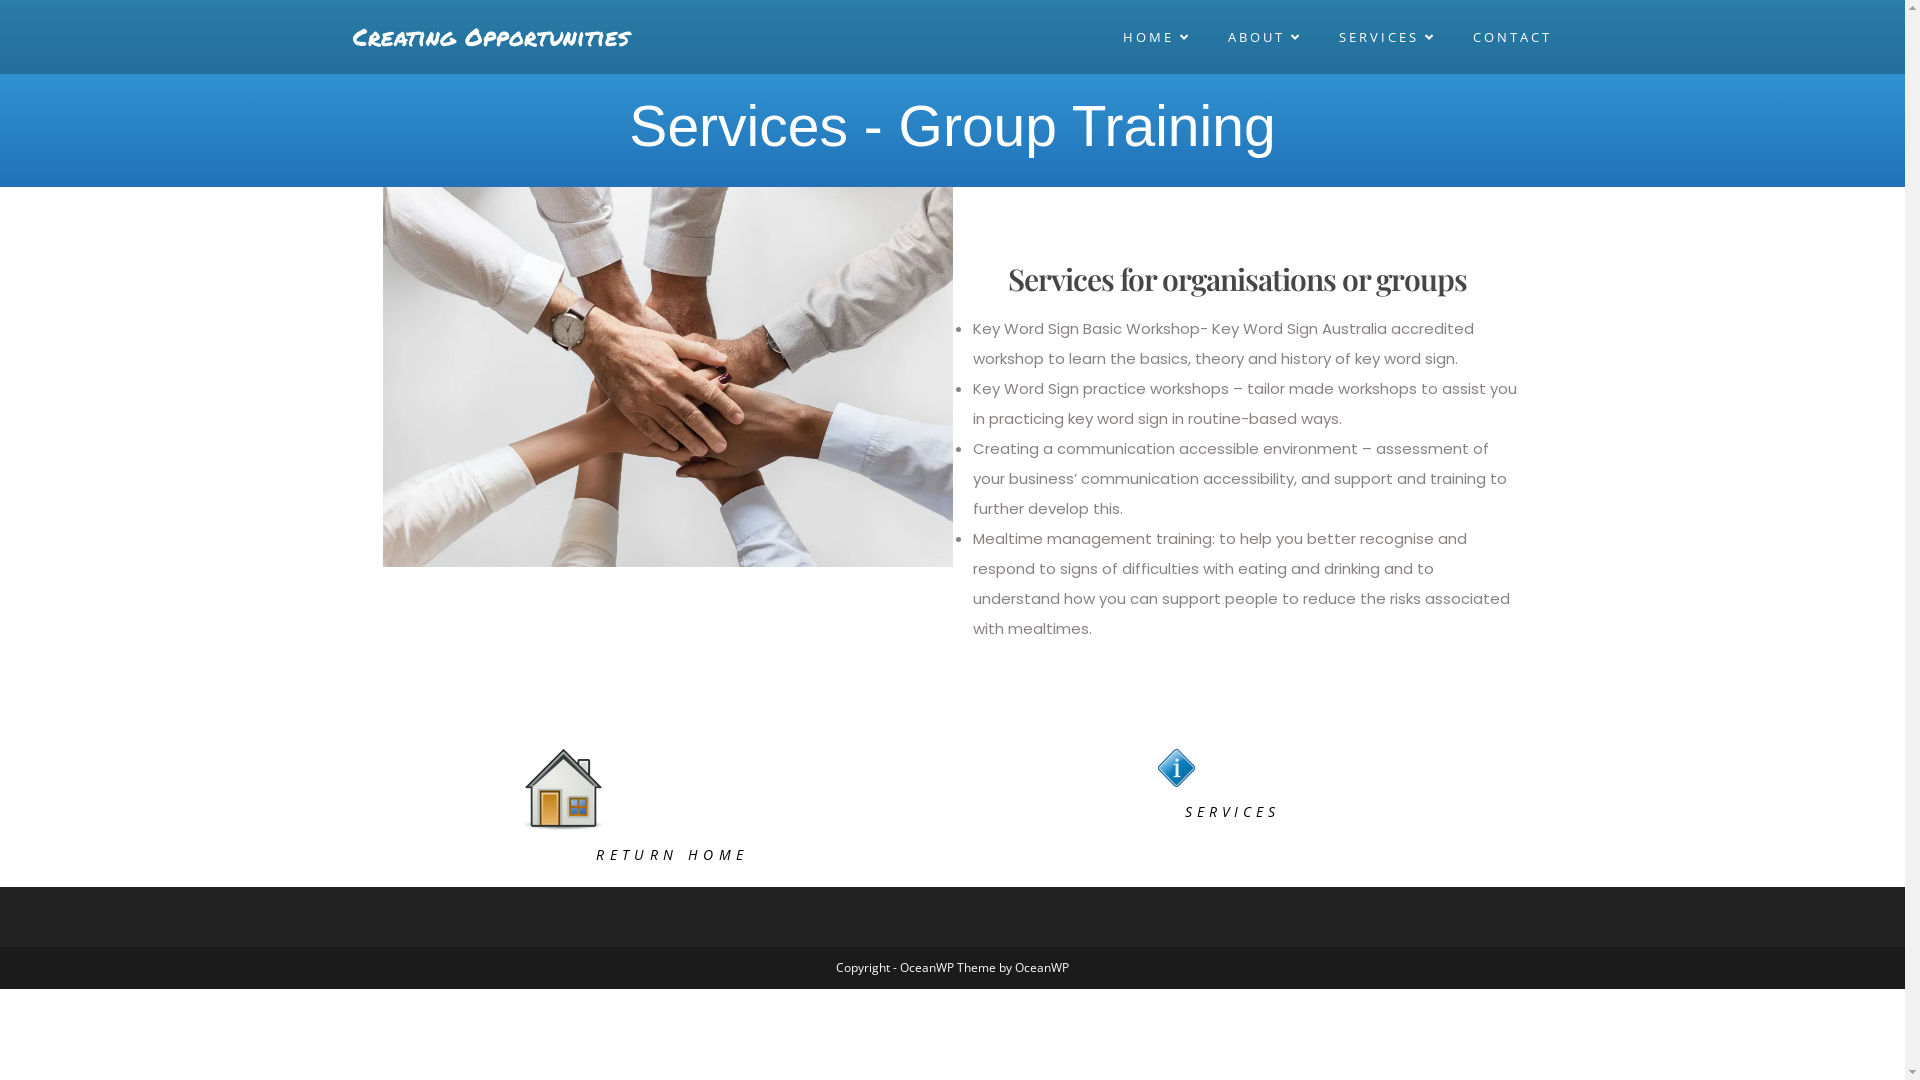  What do you see at coordinates (1158, 37) in the screenshot?
I see `HOME` at bounding box center [1158, 37].